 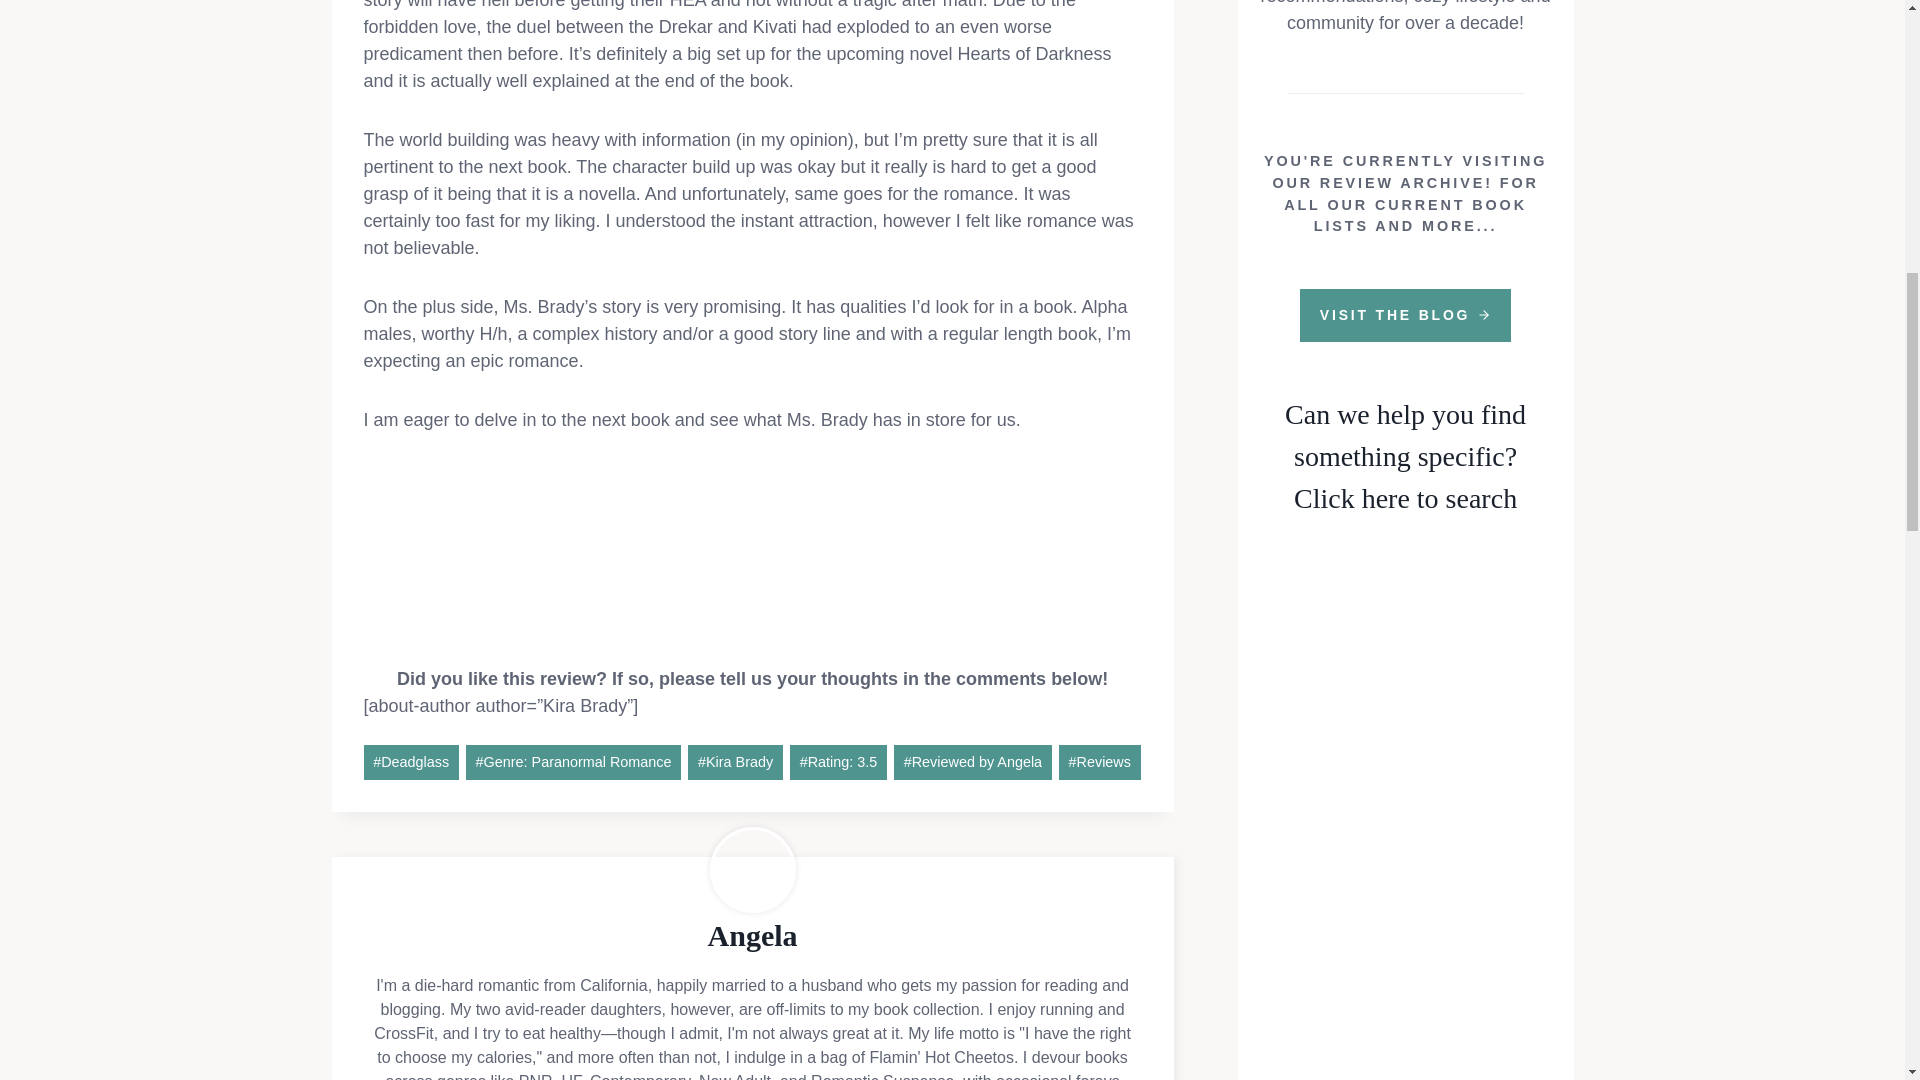 What do you see at coordinates (753, 935) in the screenshot?
I see `Angela` at bounding box center [753, 935].